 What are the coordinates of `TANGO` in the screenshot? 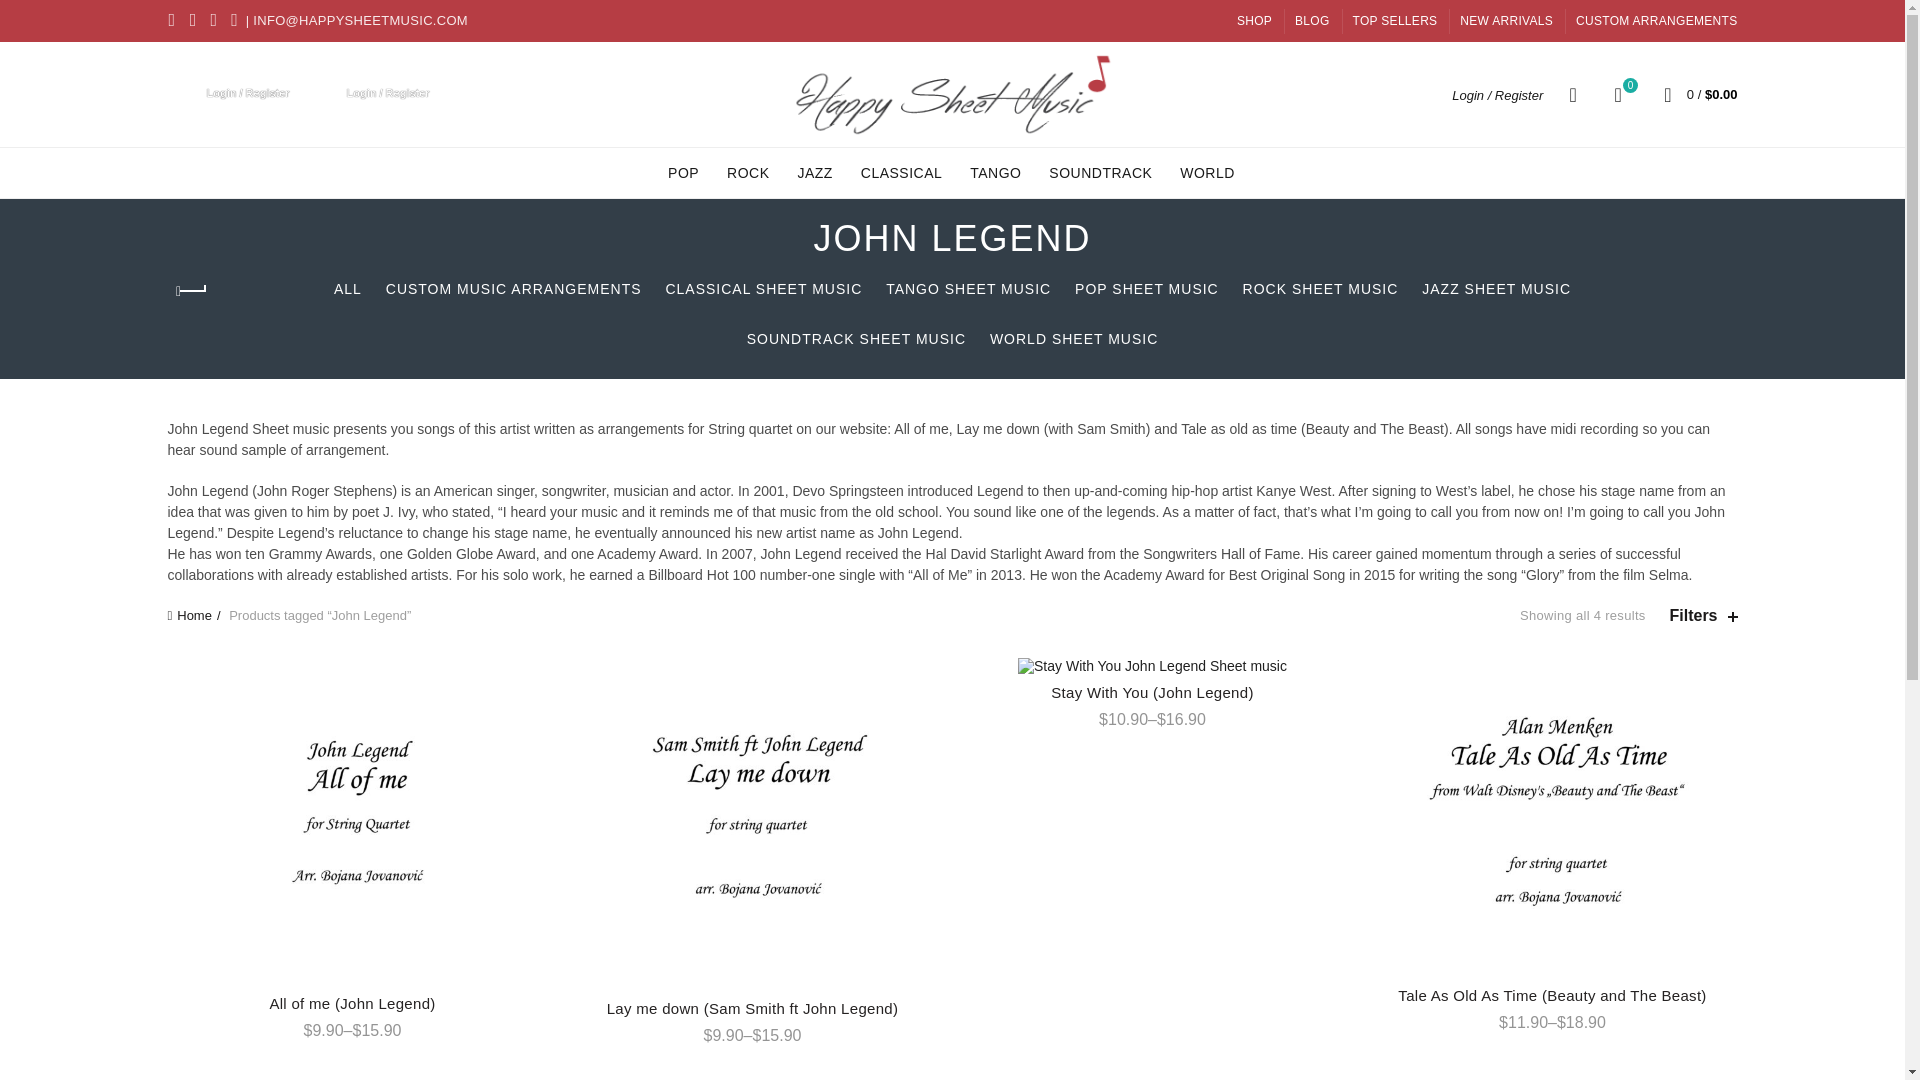 It's located at (995, 172).